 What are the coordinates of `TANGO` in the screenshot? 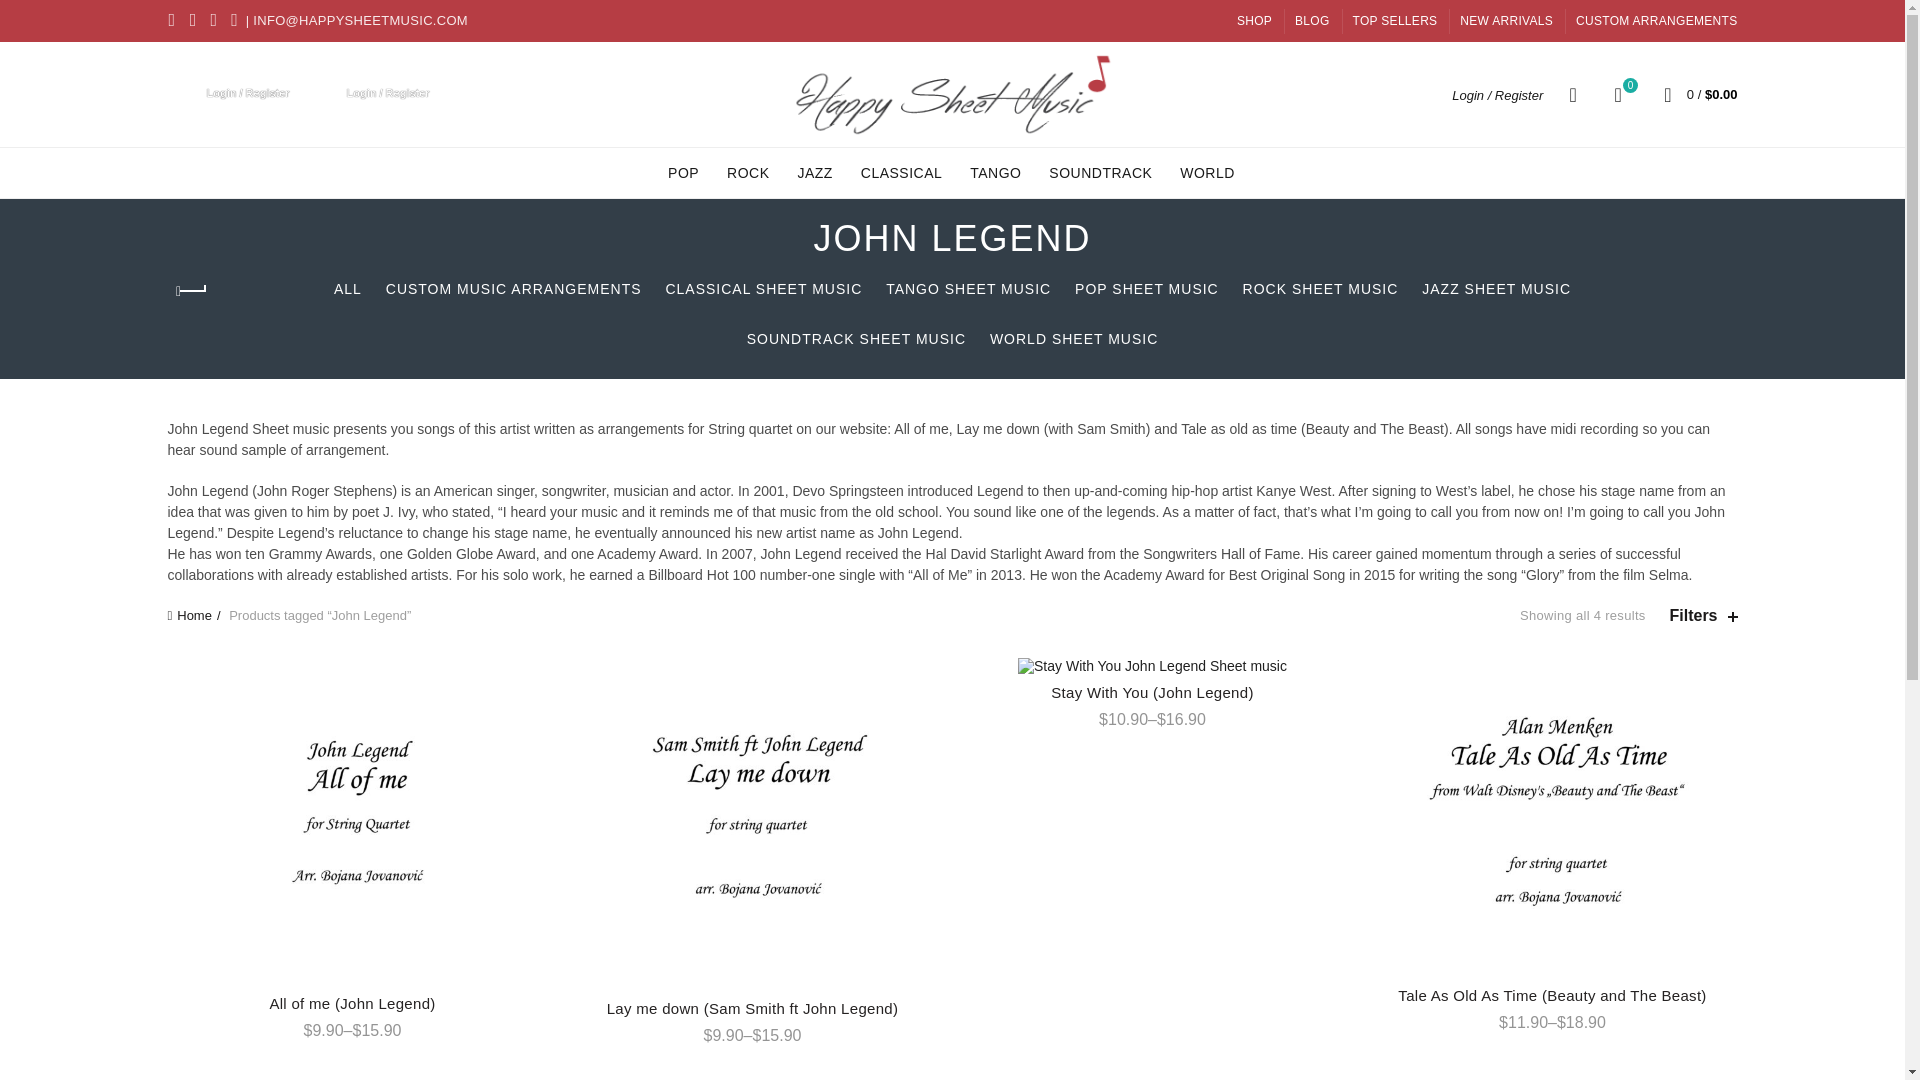 It's located at (995, 172).